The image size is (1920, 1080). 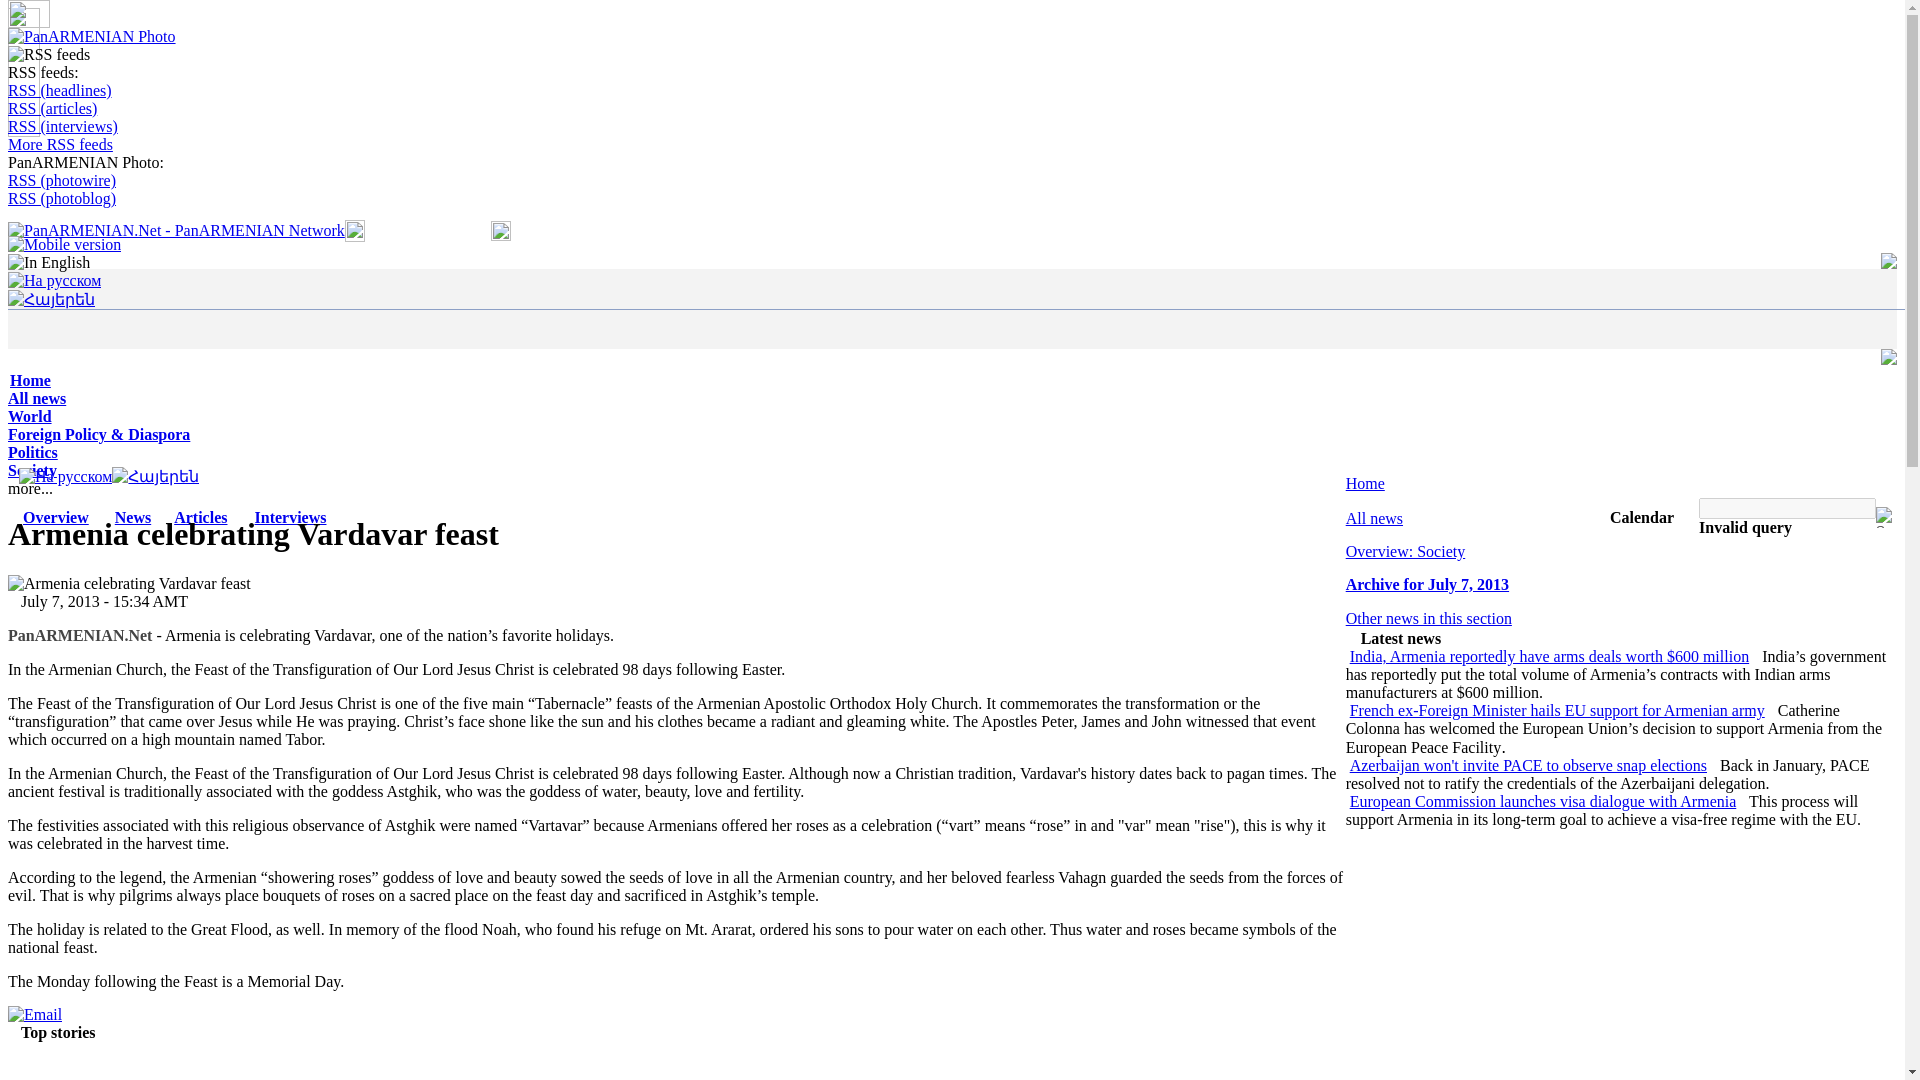 What do you see at coordinates (48, 54) in the screenshot?
I see `RSS feeds` at bounding box center [48, 54].